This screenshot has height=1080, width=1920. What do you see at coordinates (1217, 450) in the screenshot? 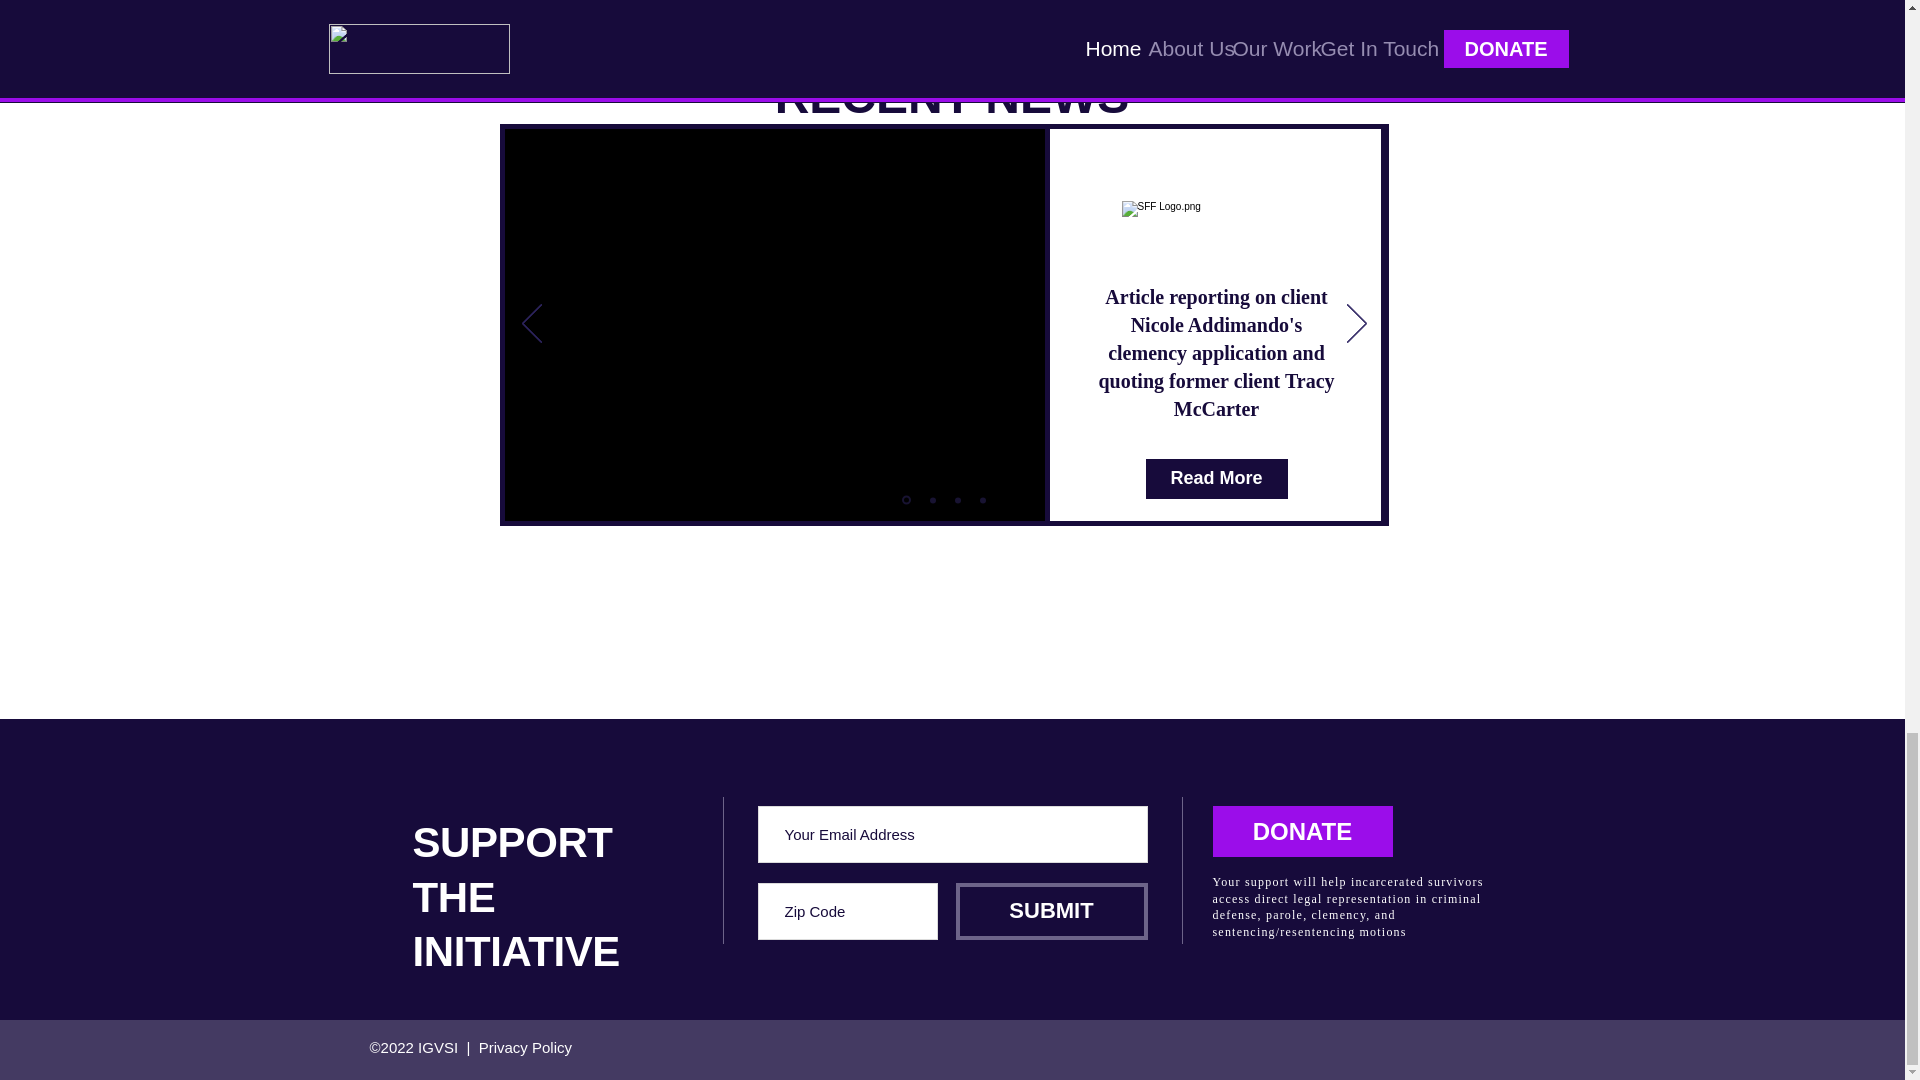
I see `Read More` at bounding box center [1217, 450].